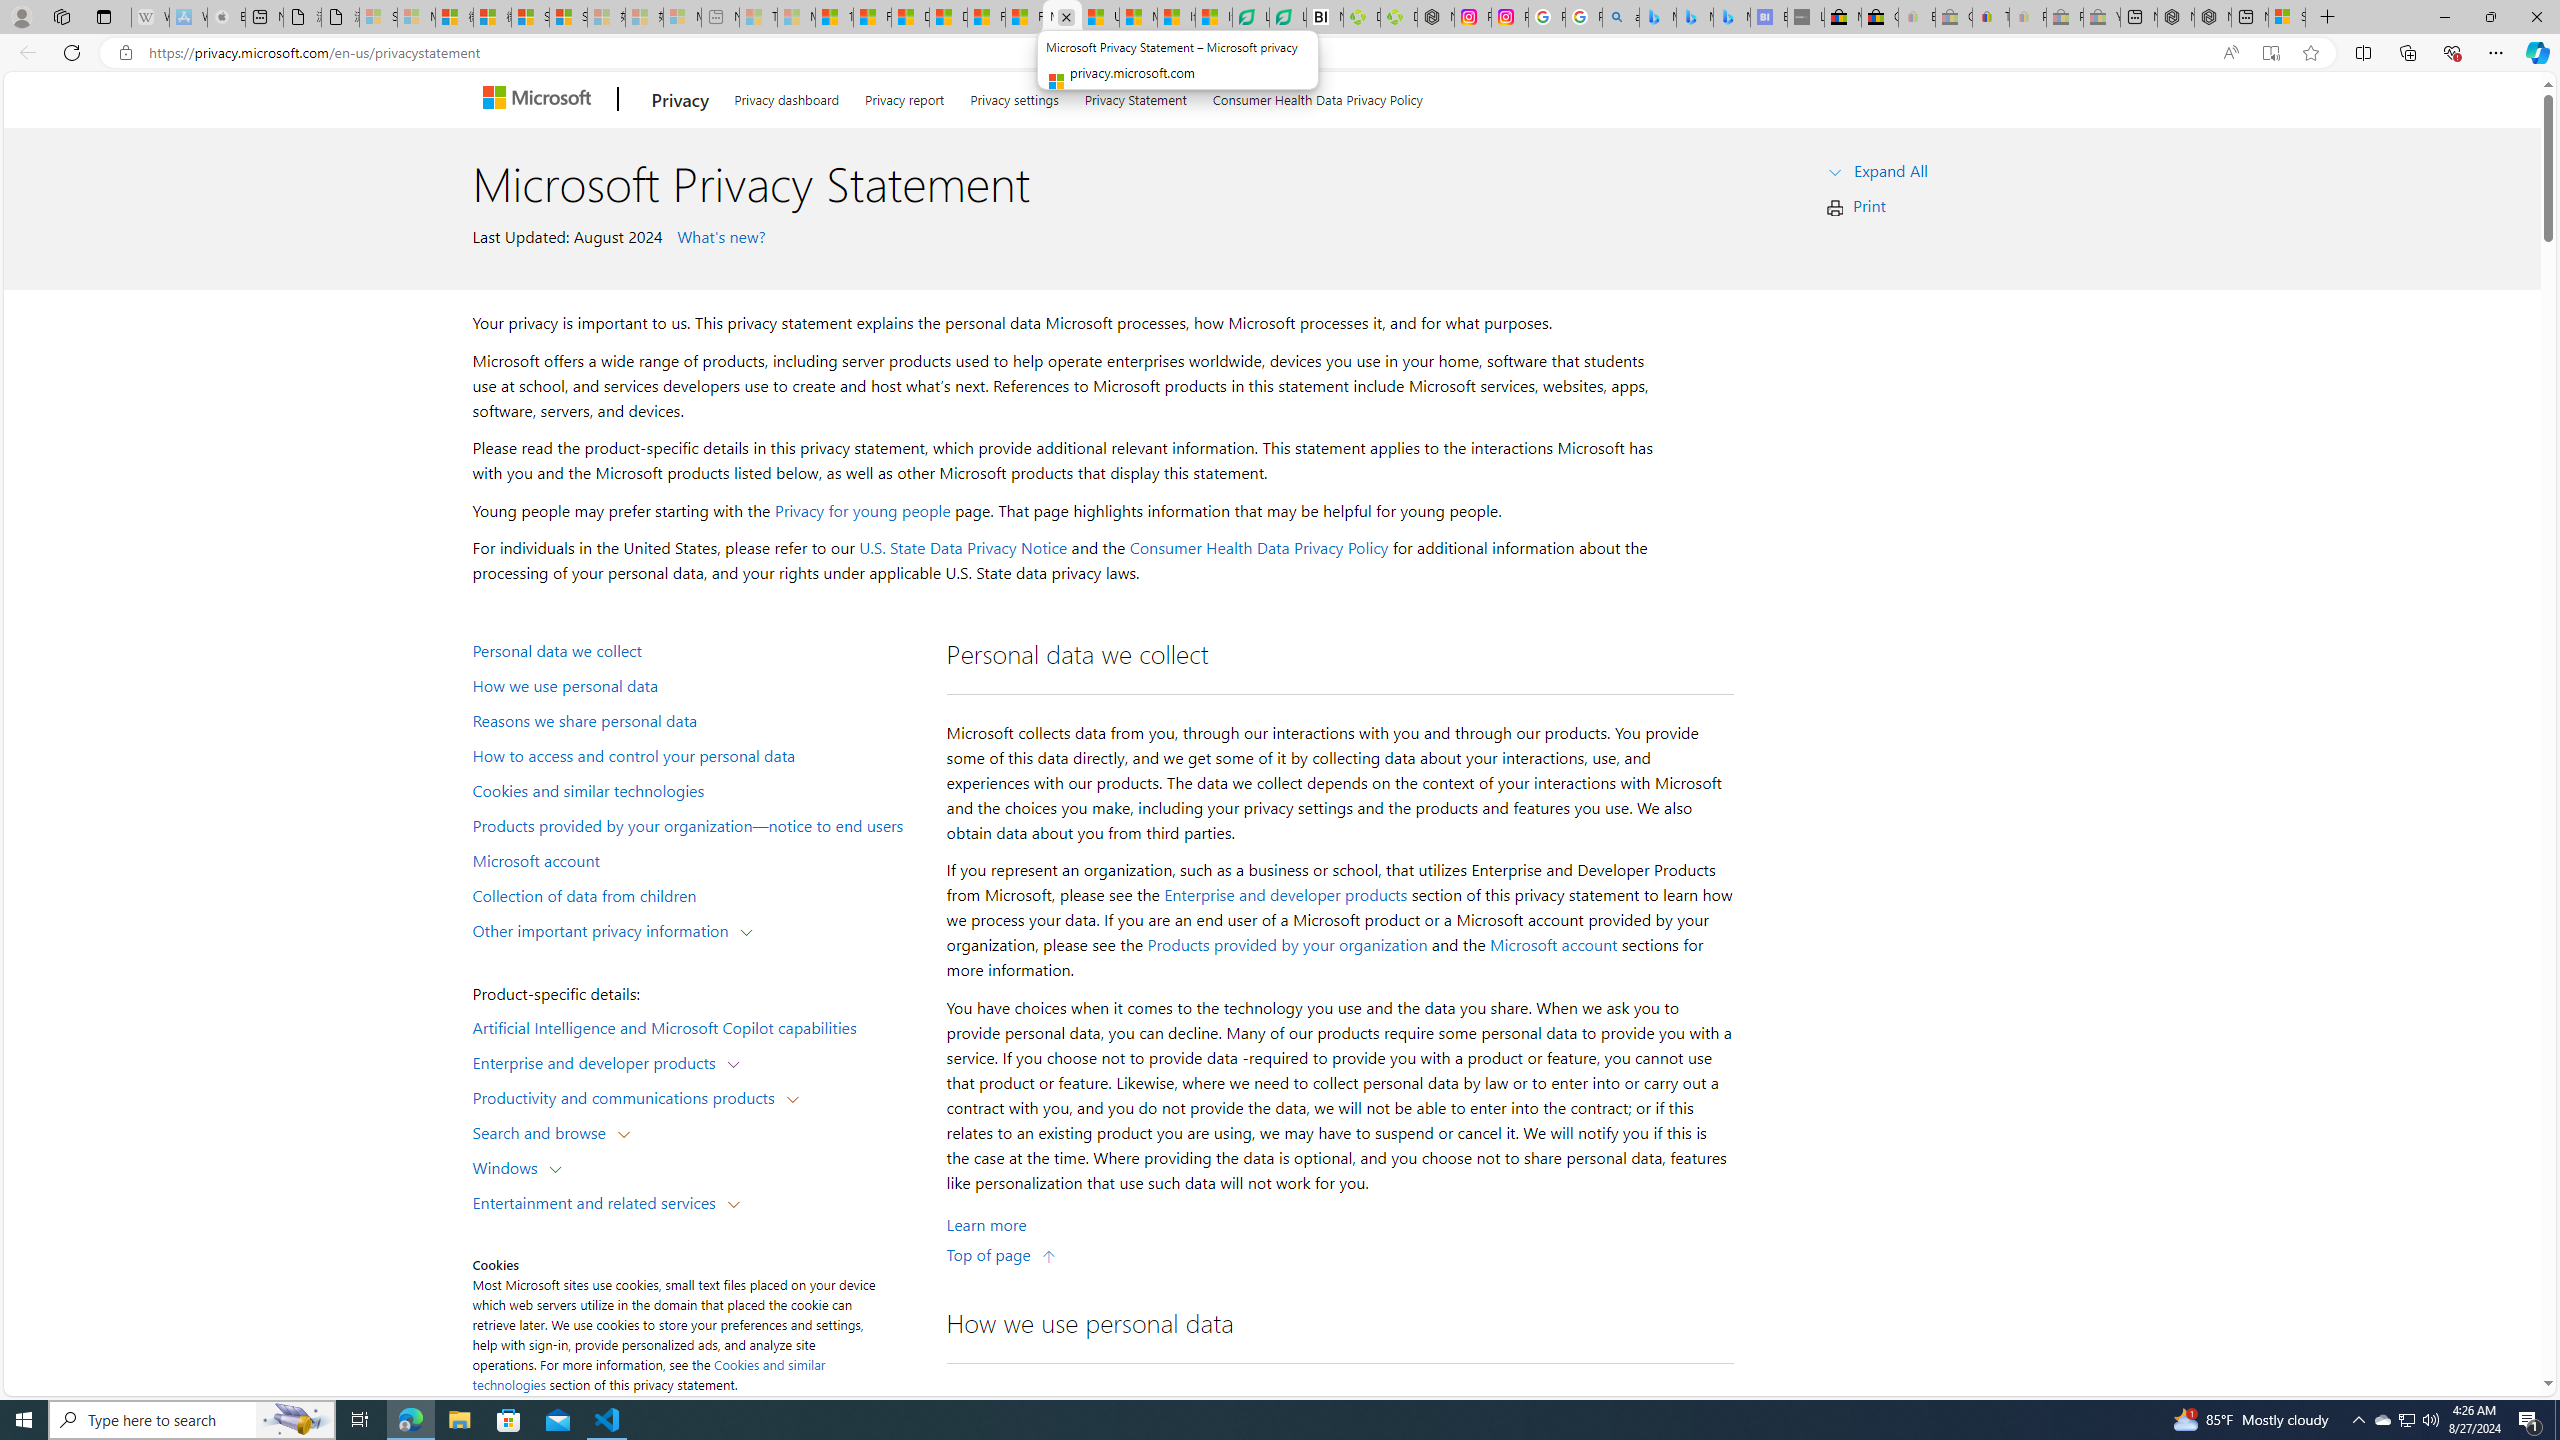 The image size is (2560, 1440). I want to click on Microsoft Bing Travel - Flights from Hong Kong to Bangkok, so click(1657, 17).